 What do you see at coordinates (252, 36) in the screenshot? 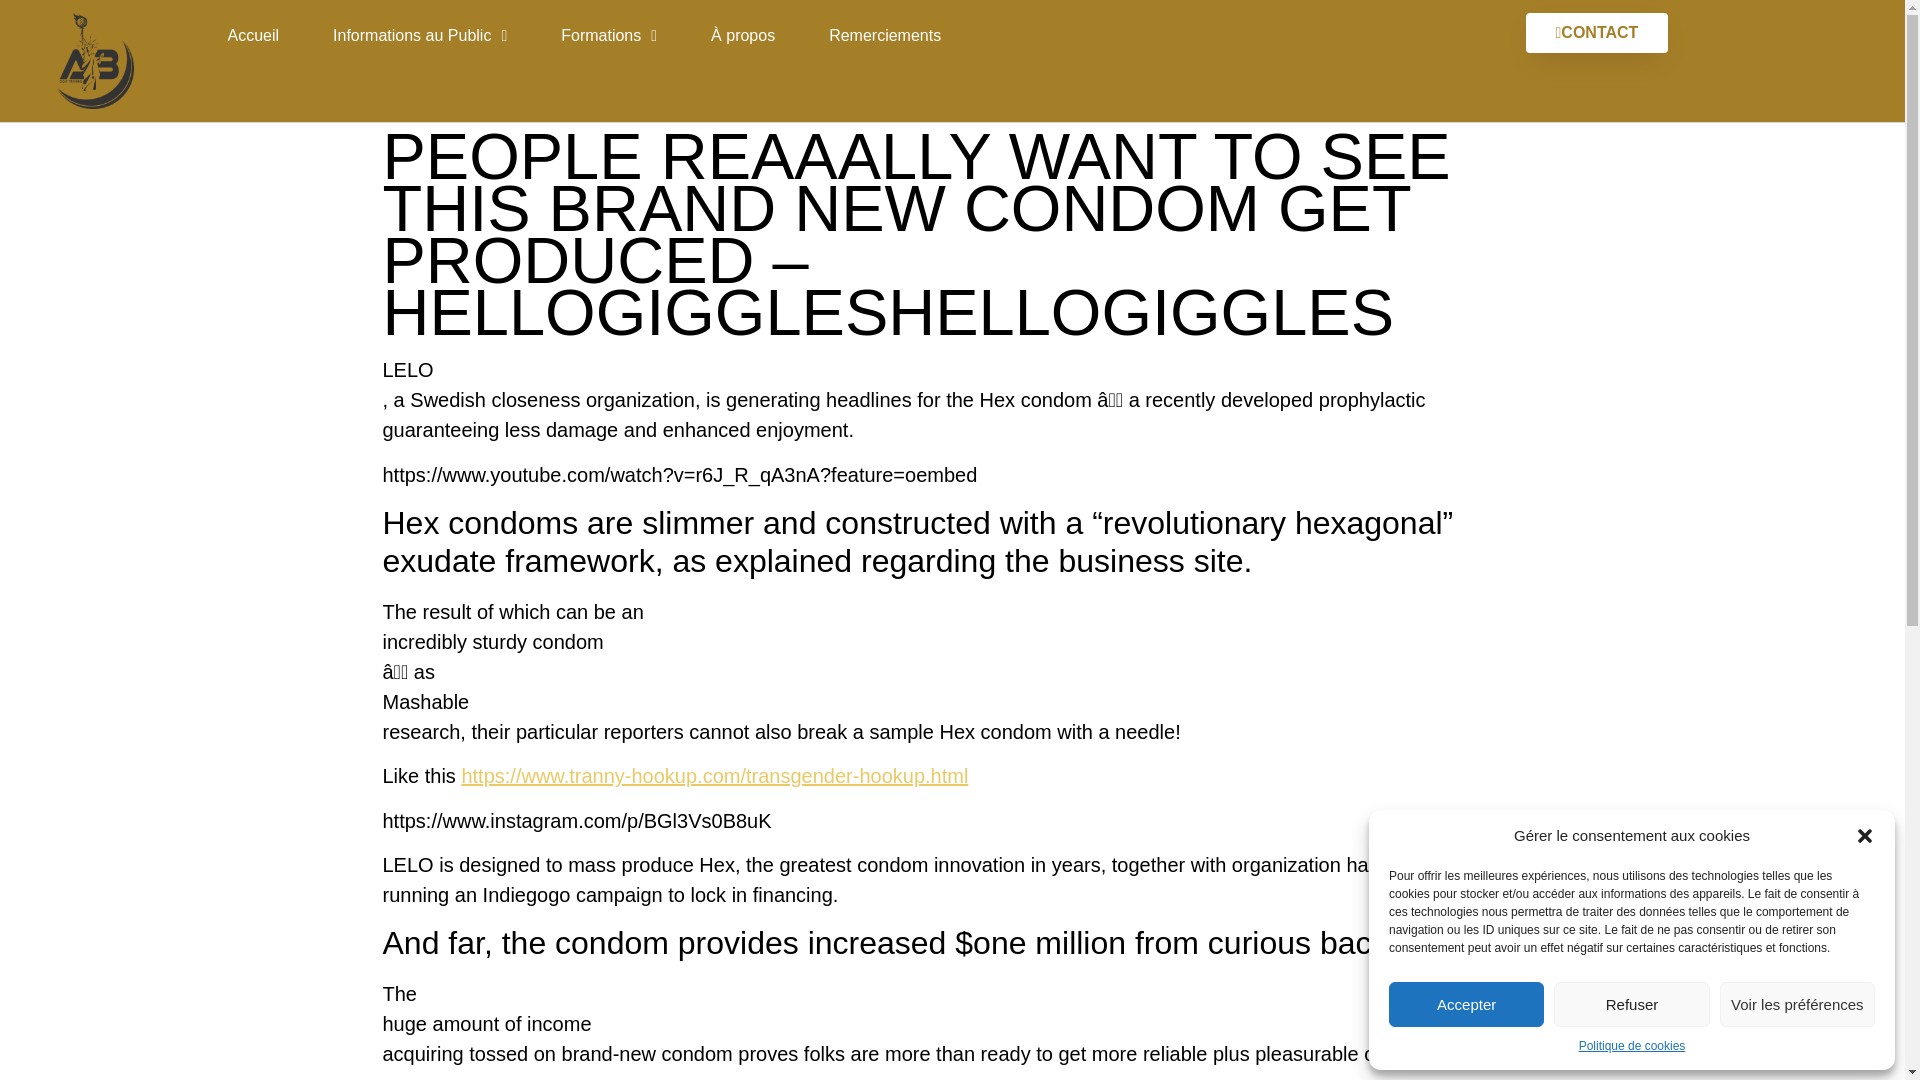
I see `Accueil` at bounding box center [252, 36].